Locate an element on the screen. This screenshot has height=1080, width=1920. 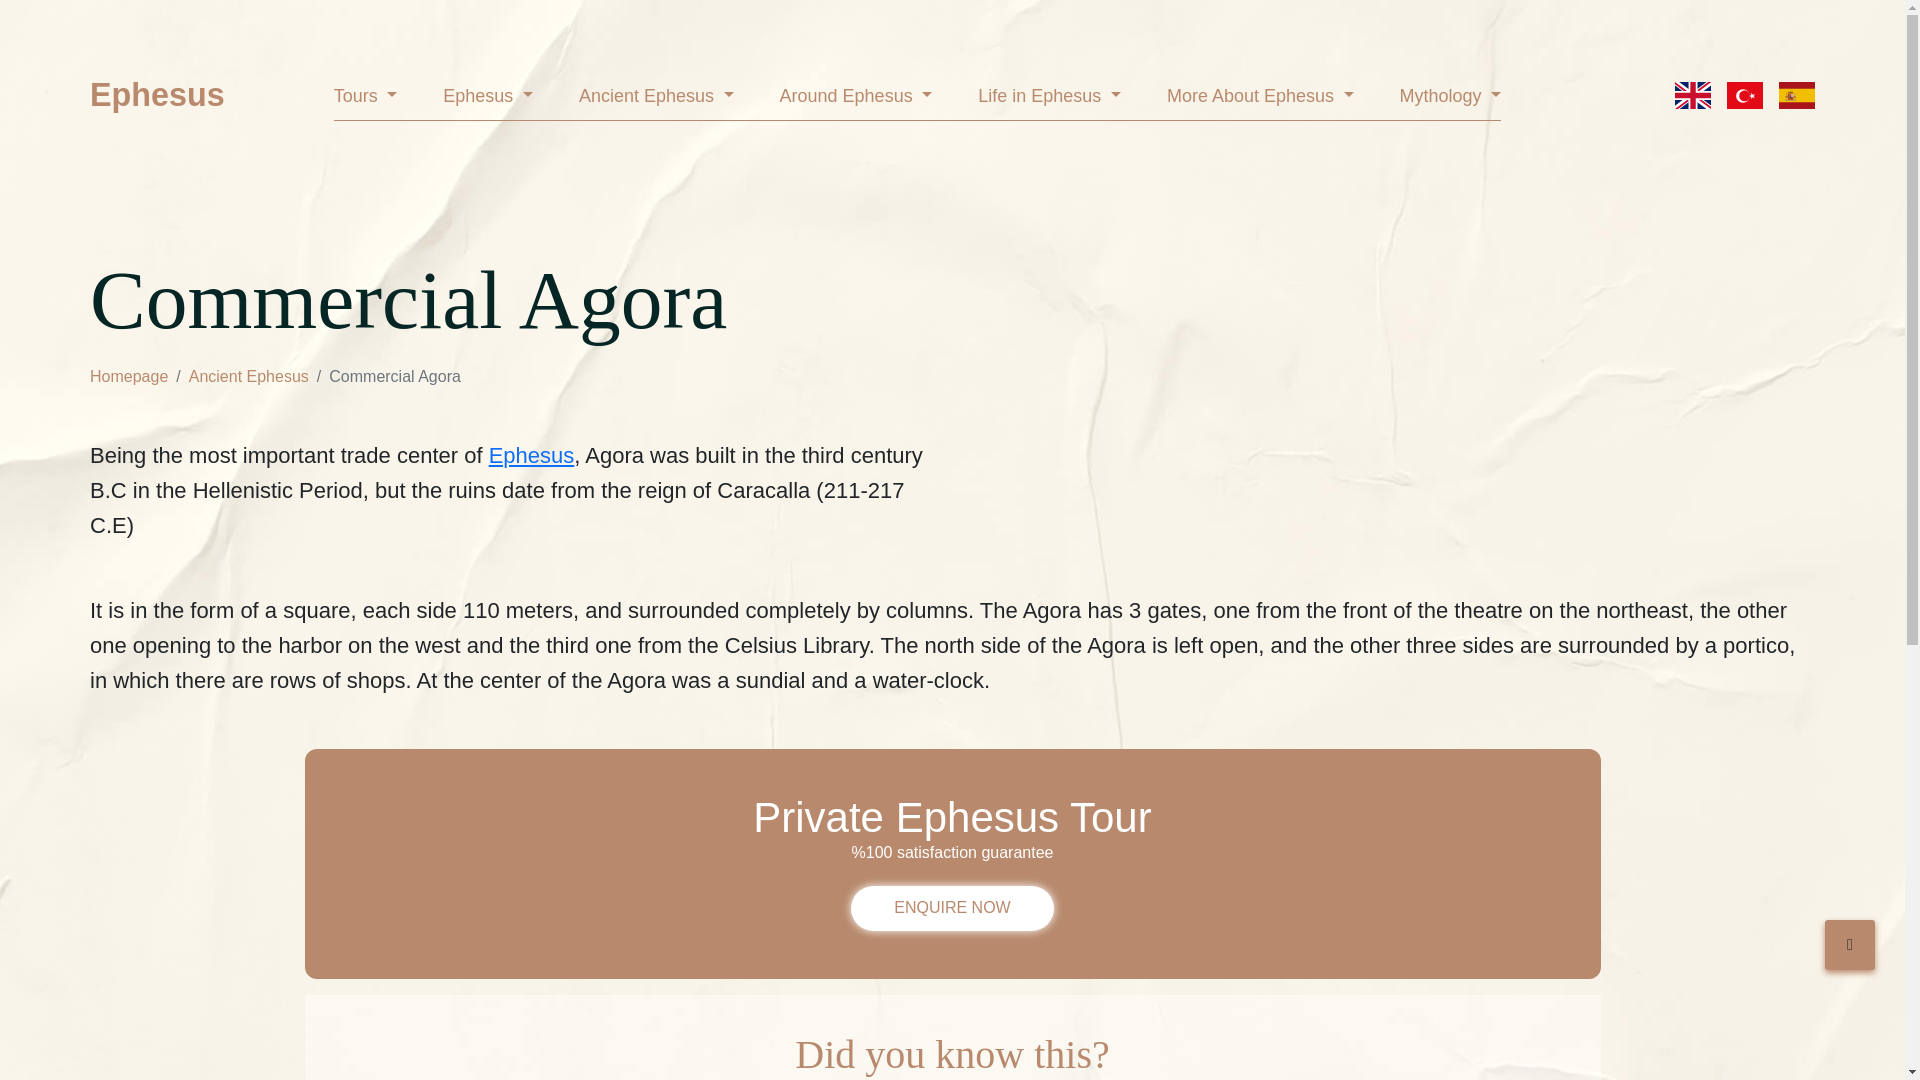
Tours is located at coordinates (366, 100).